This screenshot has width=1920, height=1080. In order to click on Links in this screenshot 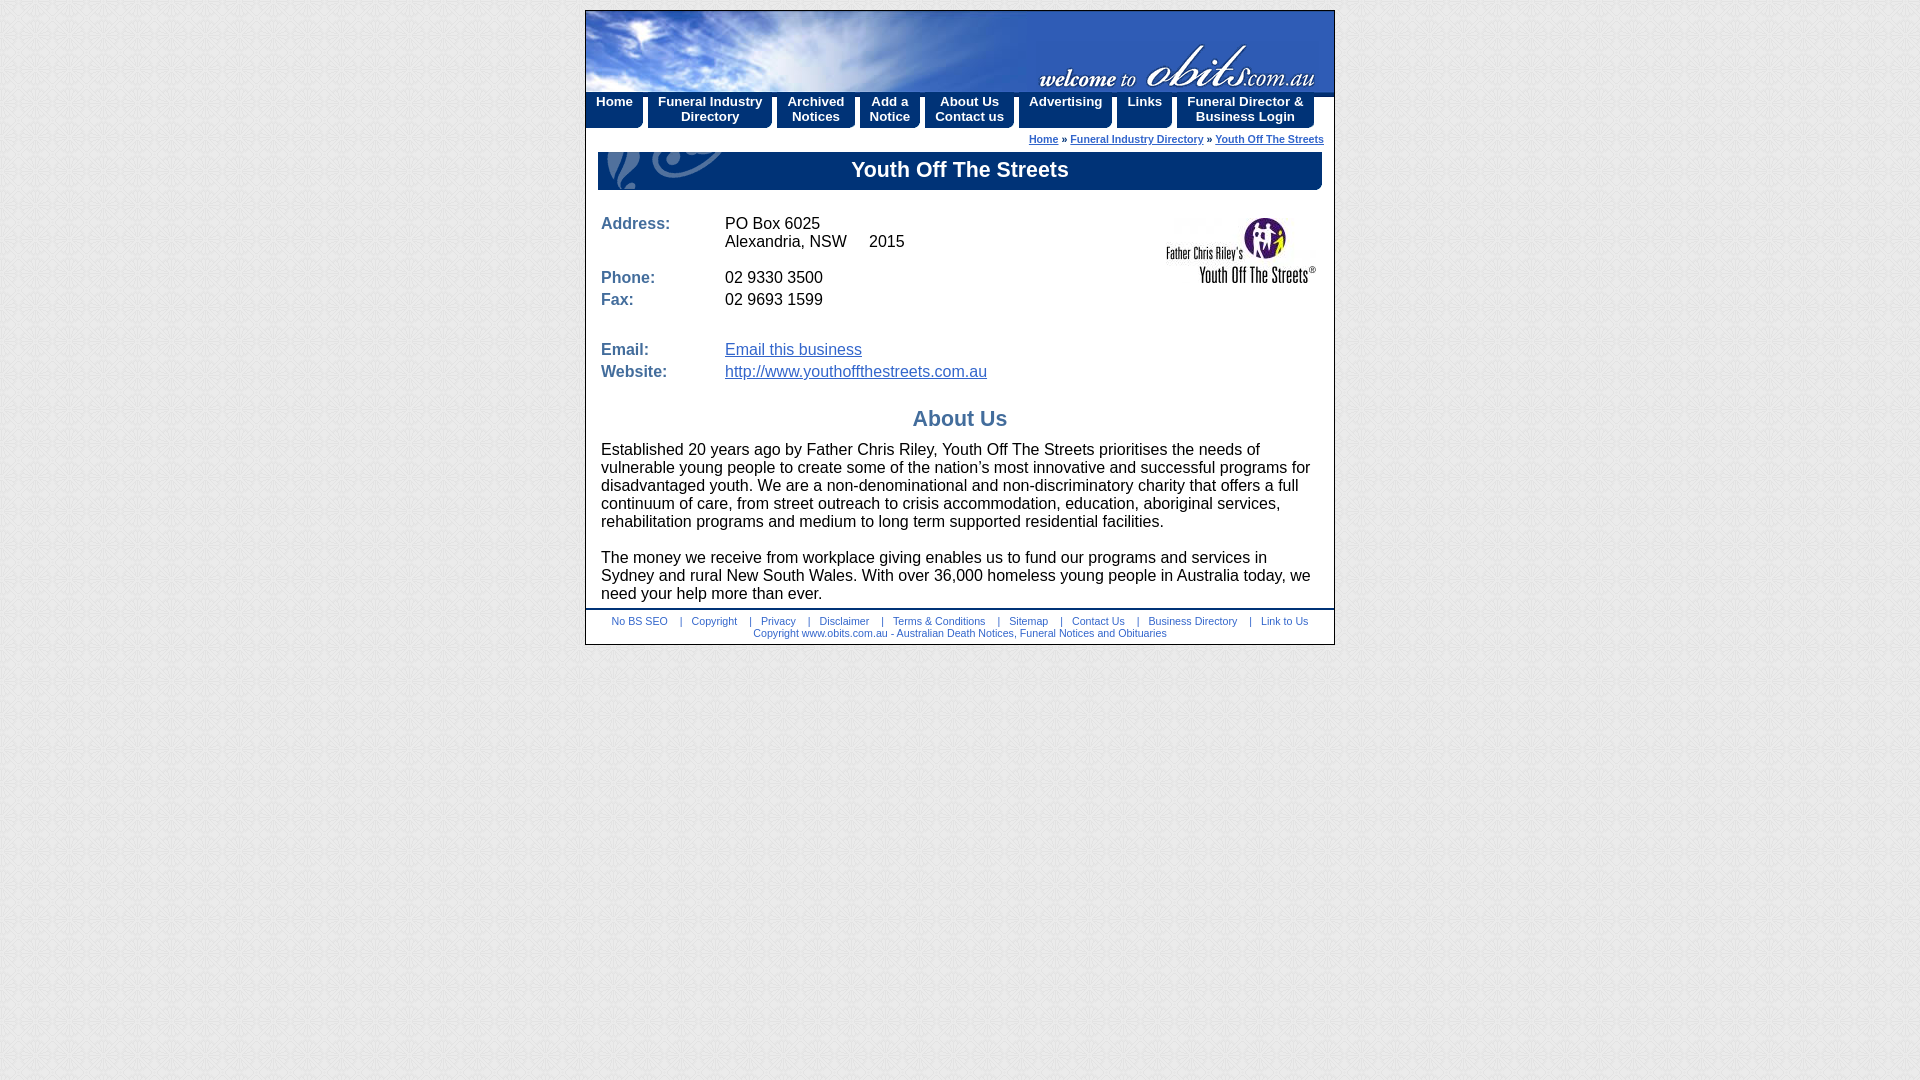, I will do `click(1144, 110)`.